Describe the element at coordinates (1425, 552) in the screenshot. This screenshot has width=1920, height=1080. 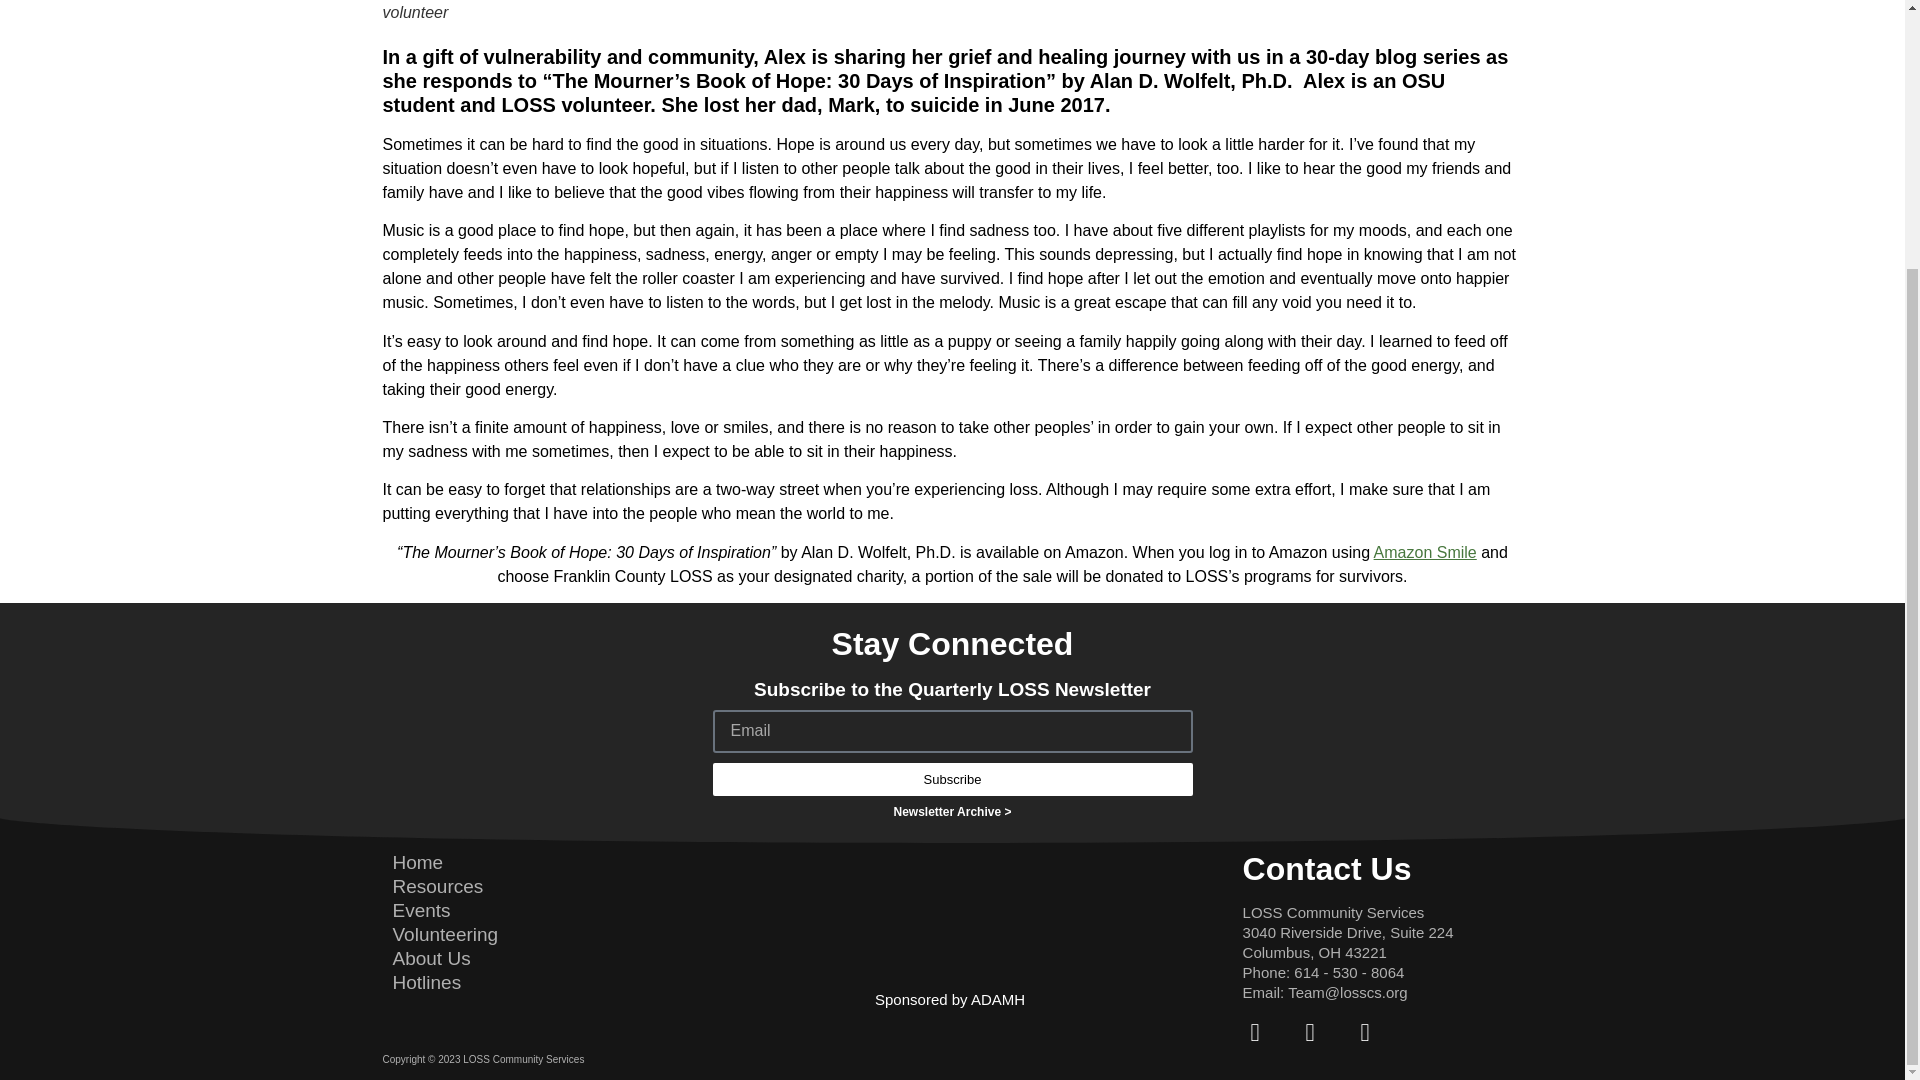
I see `Amazon Smile` at that location.